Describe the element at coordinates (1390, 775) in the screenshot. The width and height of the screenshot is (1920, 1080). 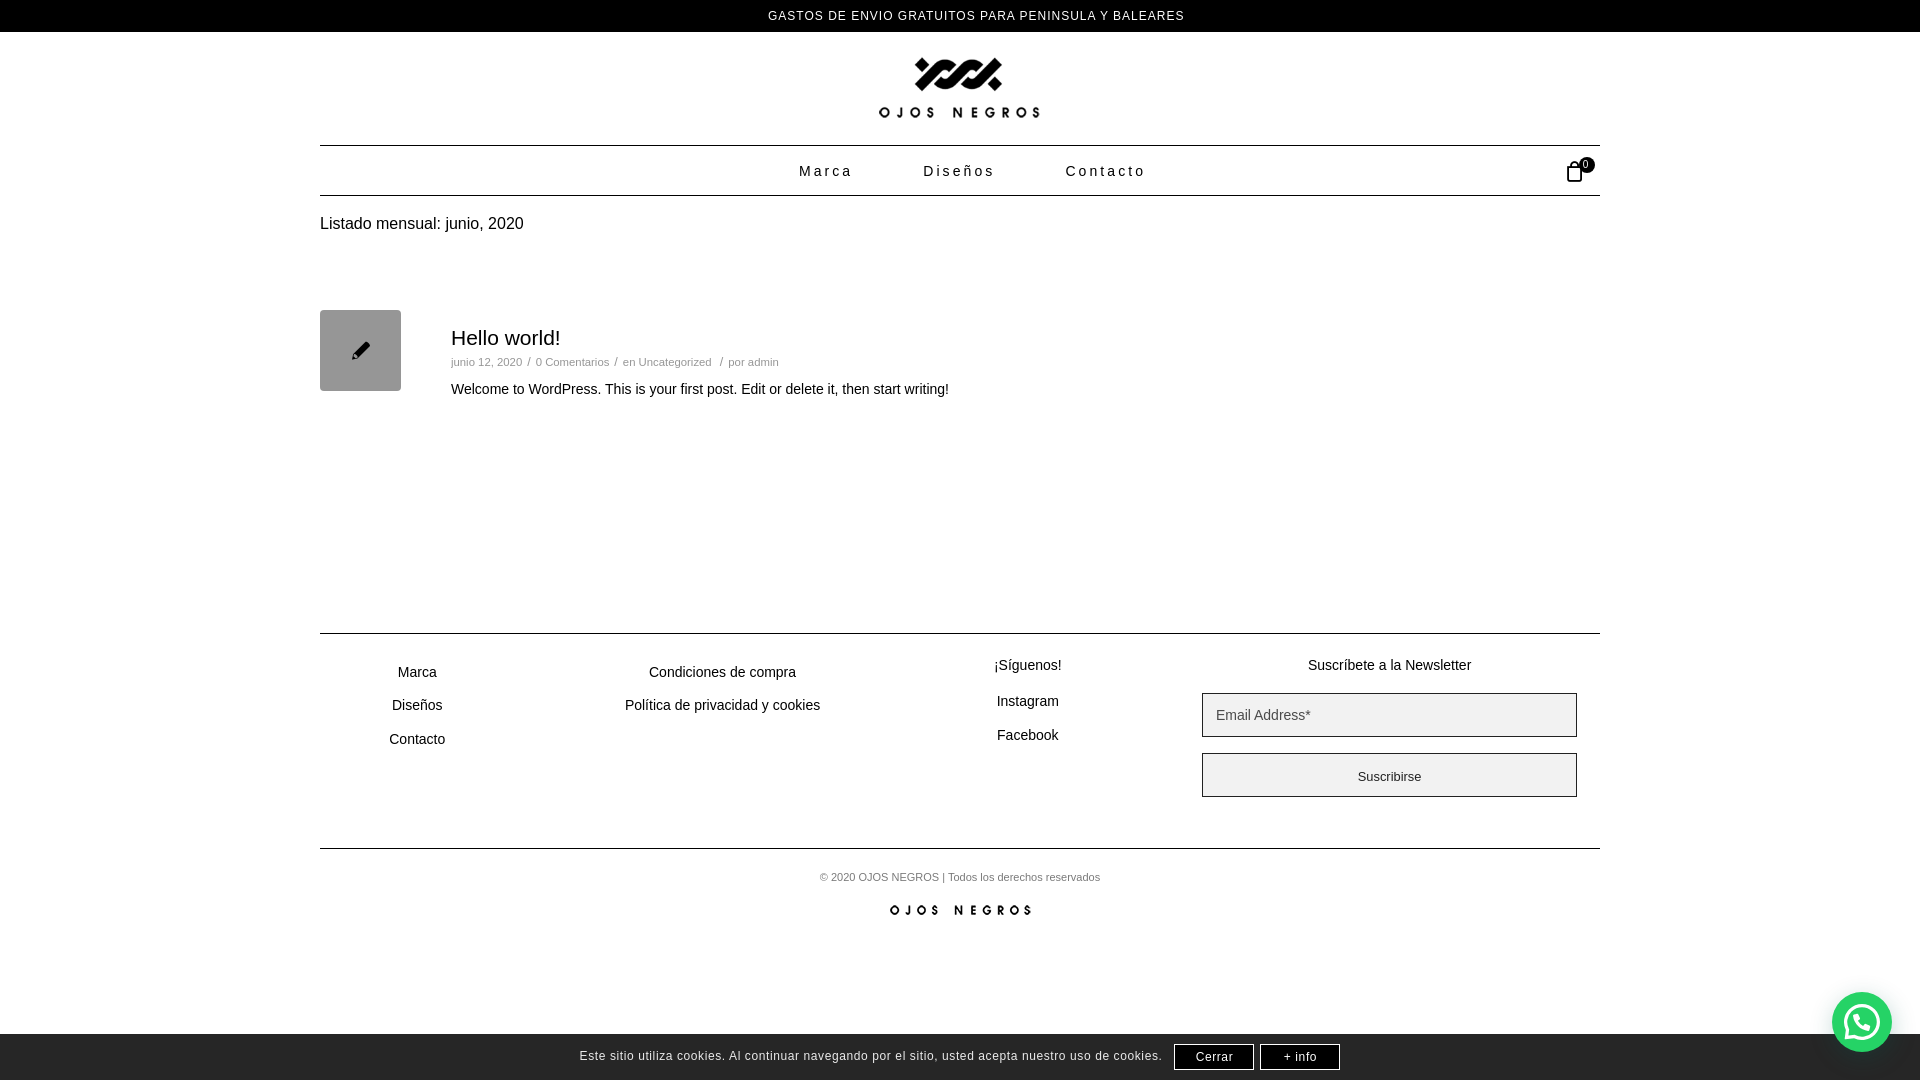
I see `Suscribirse` at that location.